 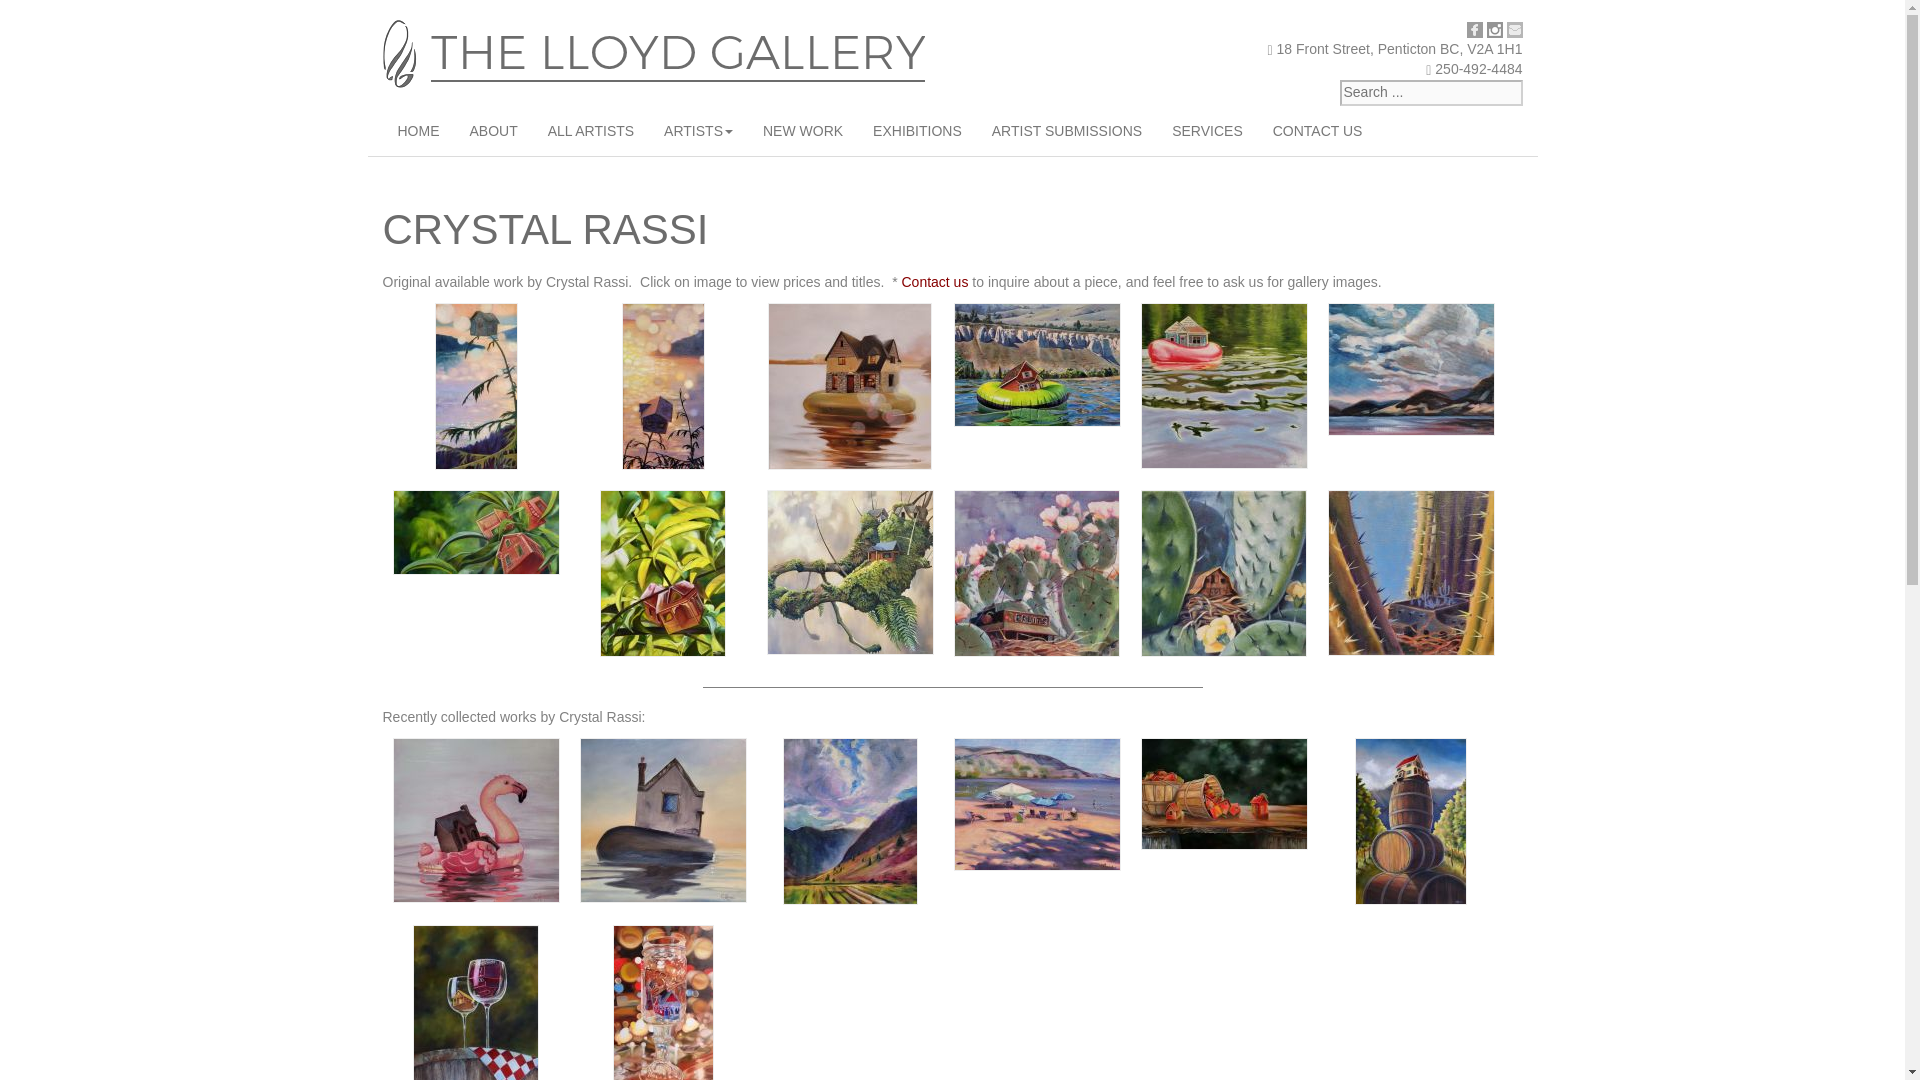 What do you see at coordinates (492, 130) in the screenshot?
I see `ABOUT` at bounding box center [492, 130].